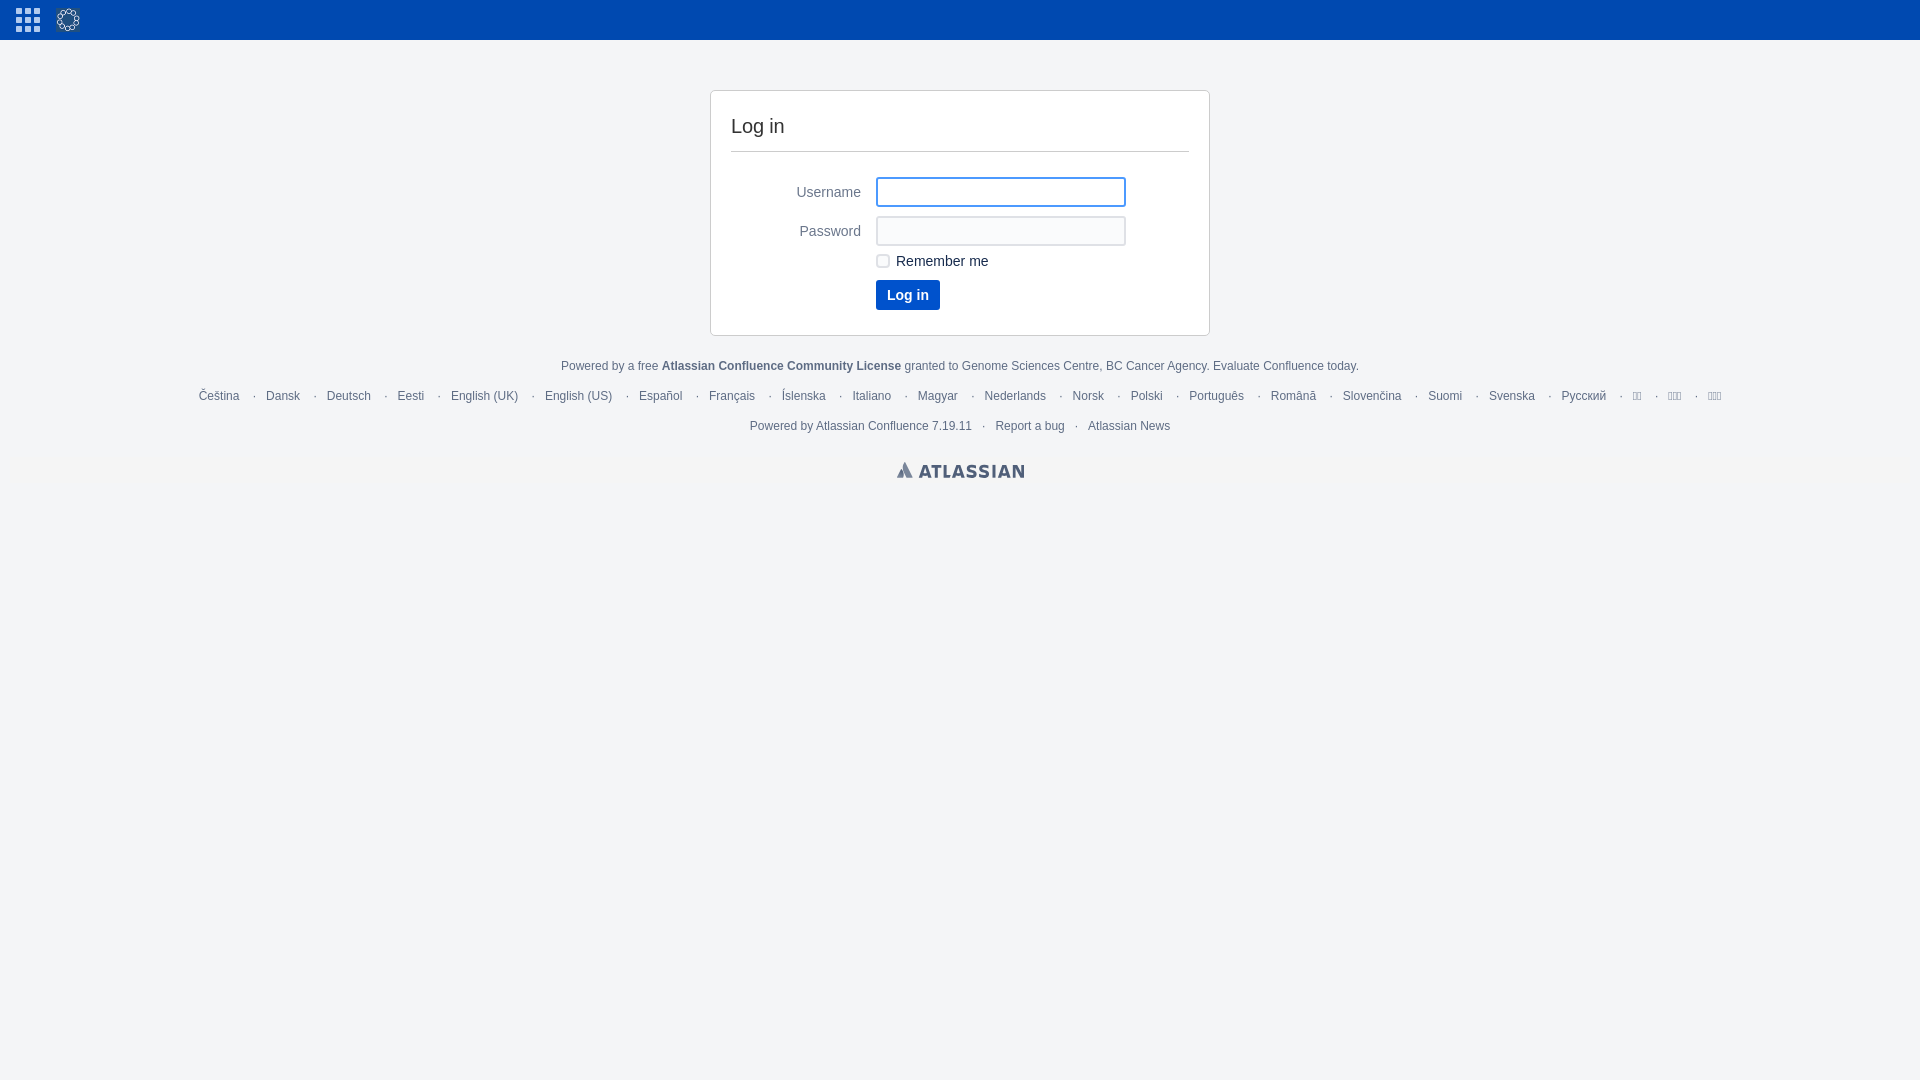  What do you see at coordinates (908, 295) in the screenshot?
I see `Log in` at bounding box center [908, 295].